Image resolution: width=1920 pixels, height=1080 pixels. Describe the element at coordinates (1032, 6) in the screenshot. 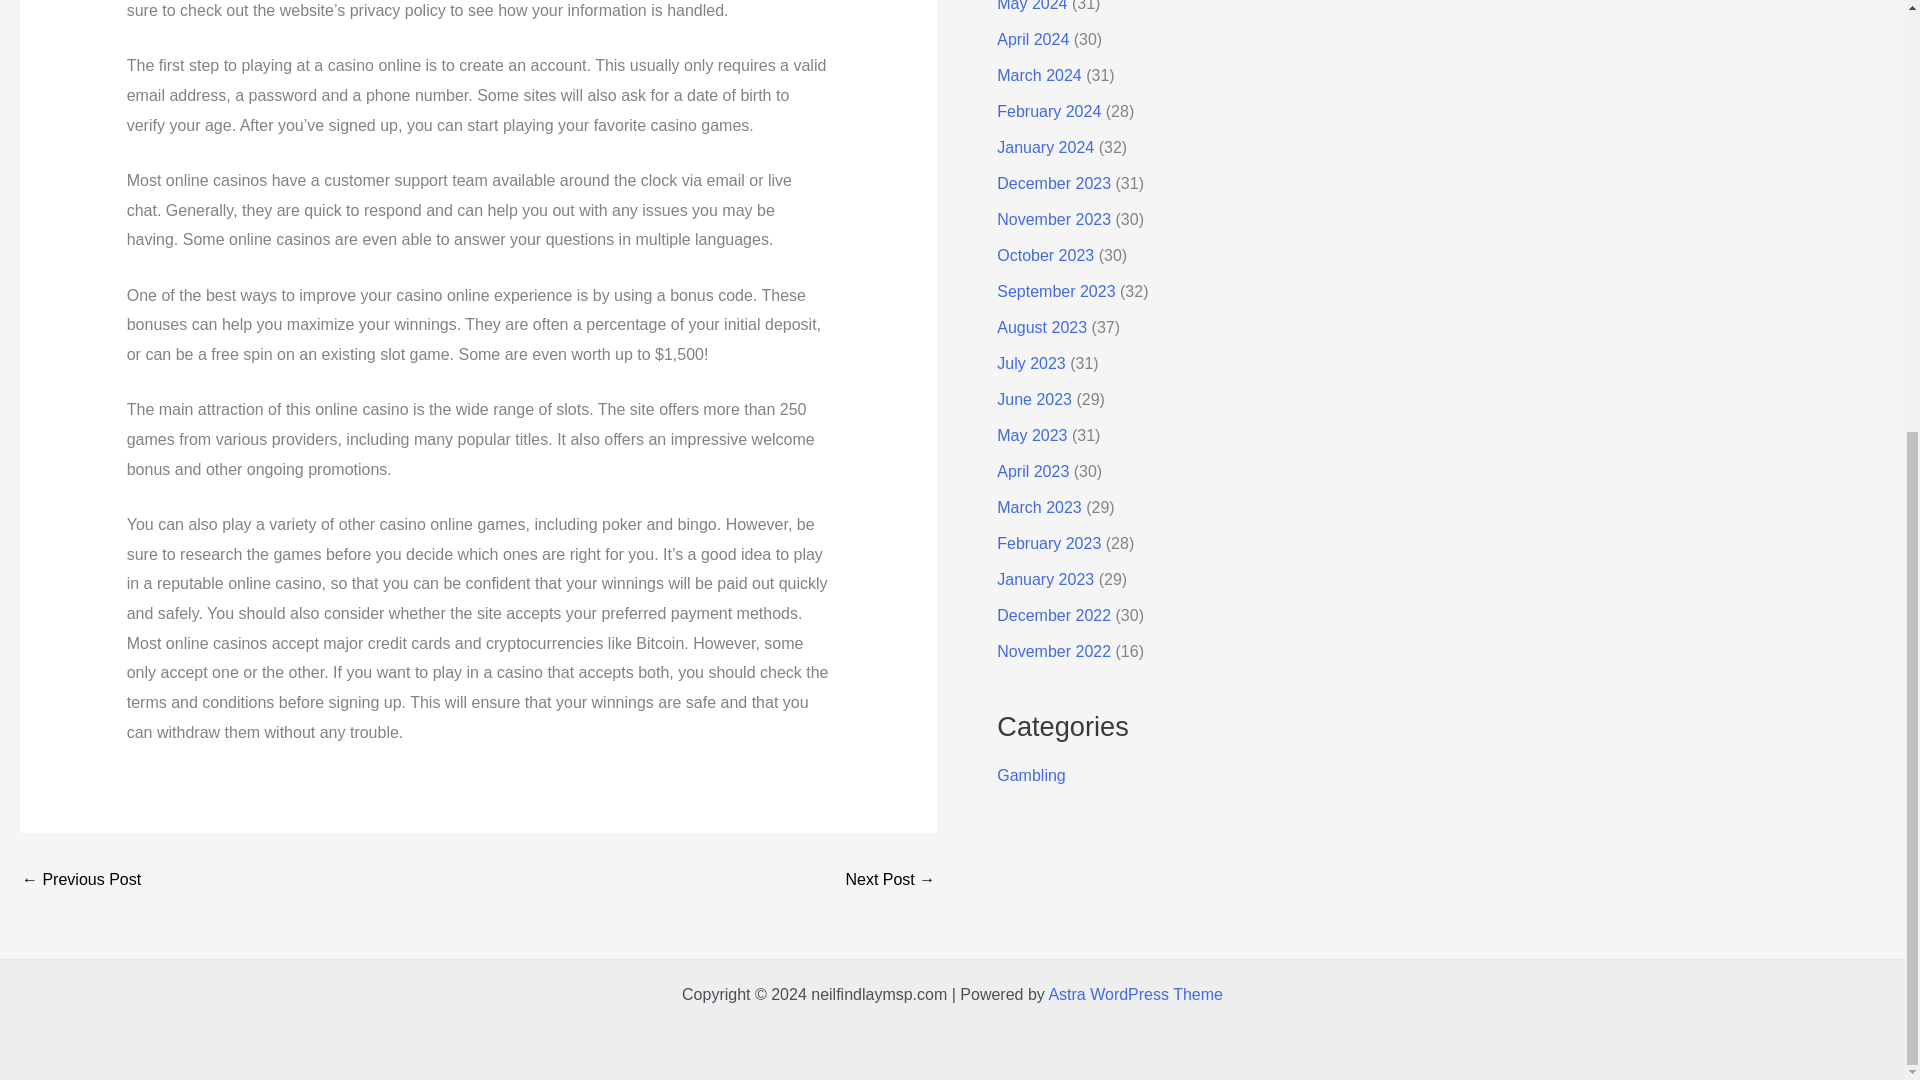

I see `May 2024` at that location.